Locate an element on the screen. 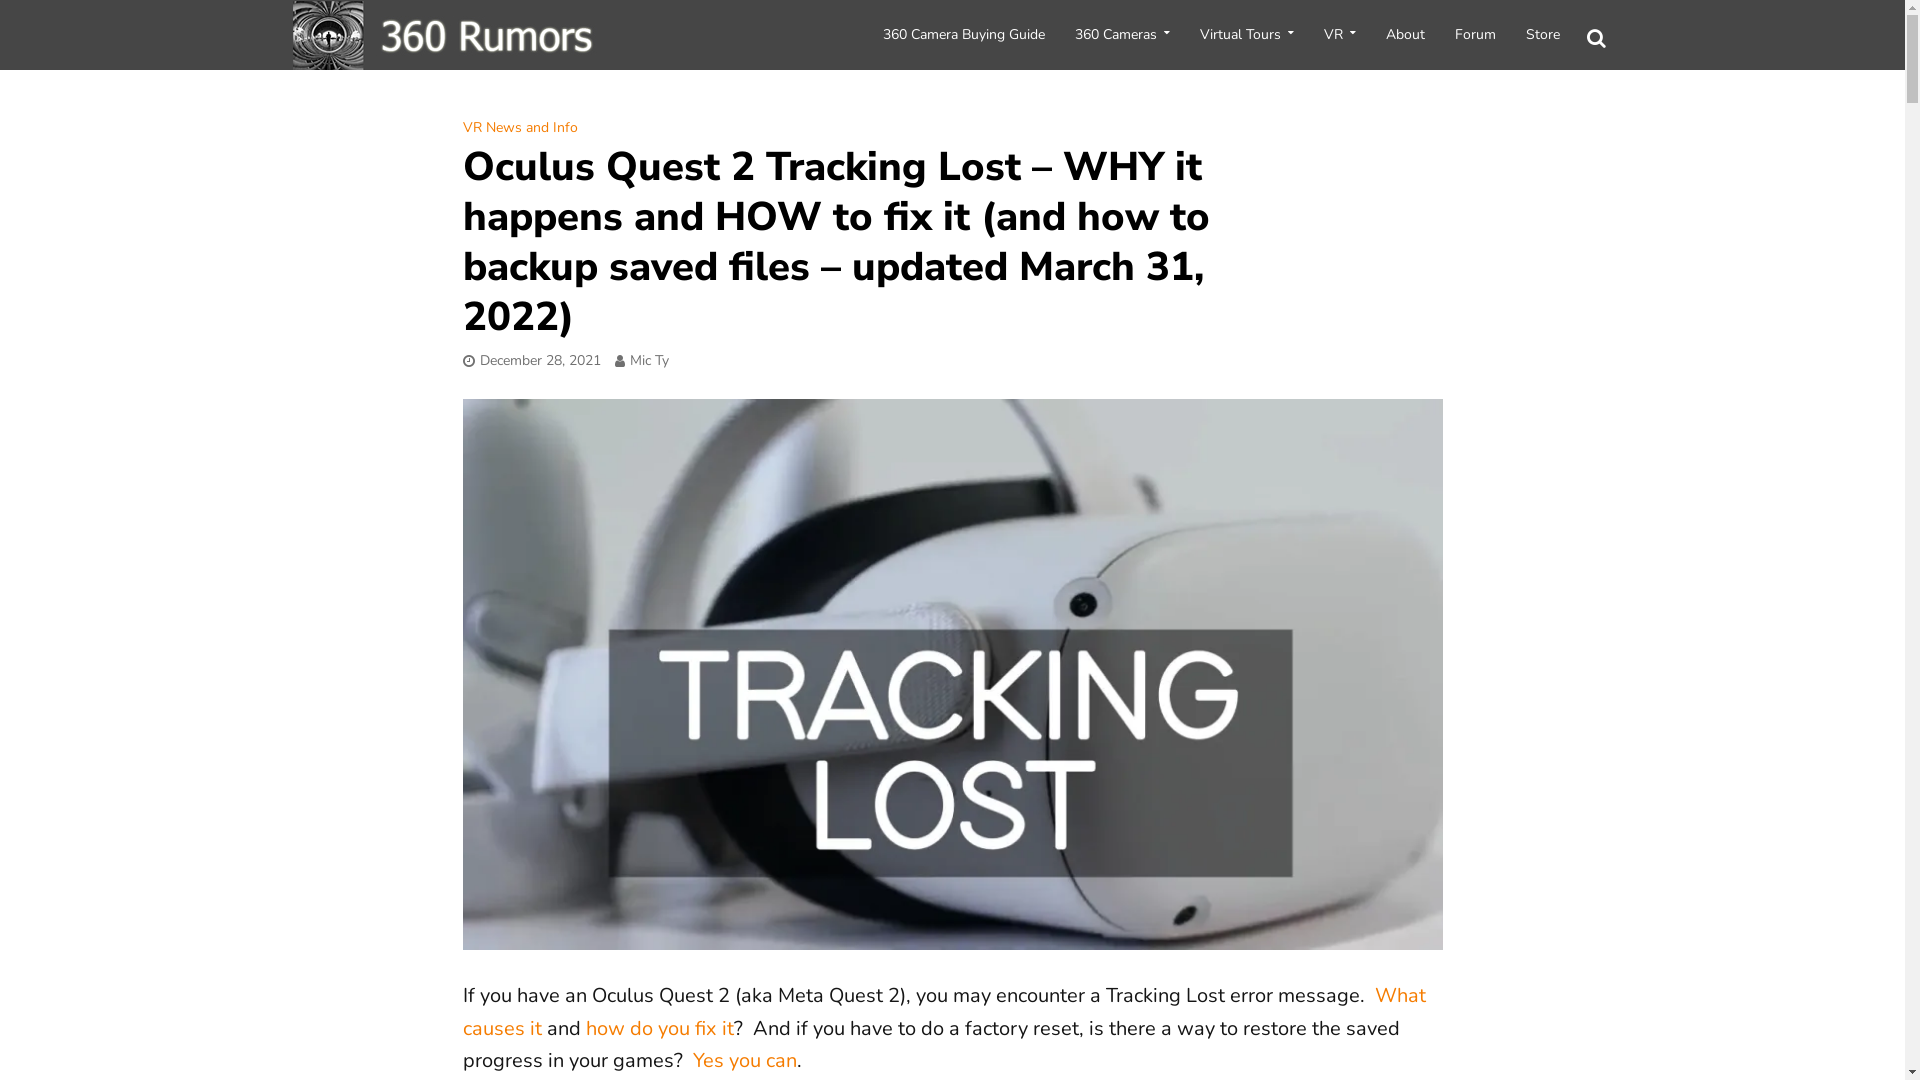  About is located at coordinates (1404, 35).